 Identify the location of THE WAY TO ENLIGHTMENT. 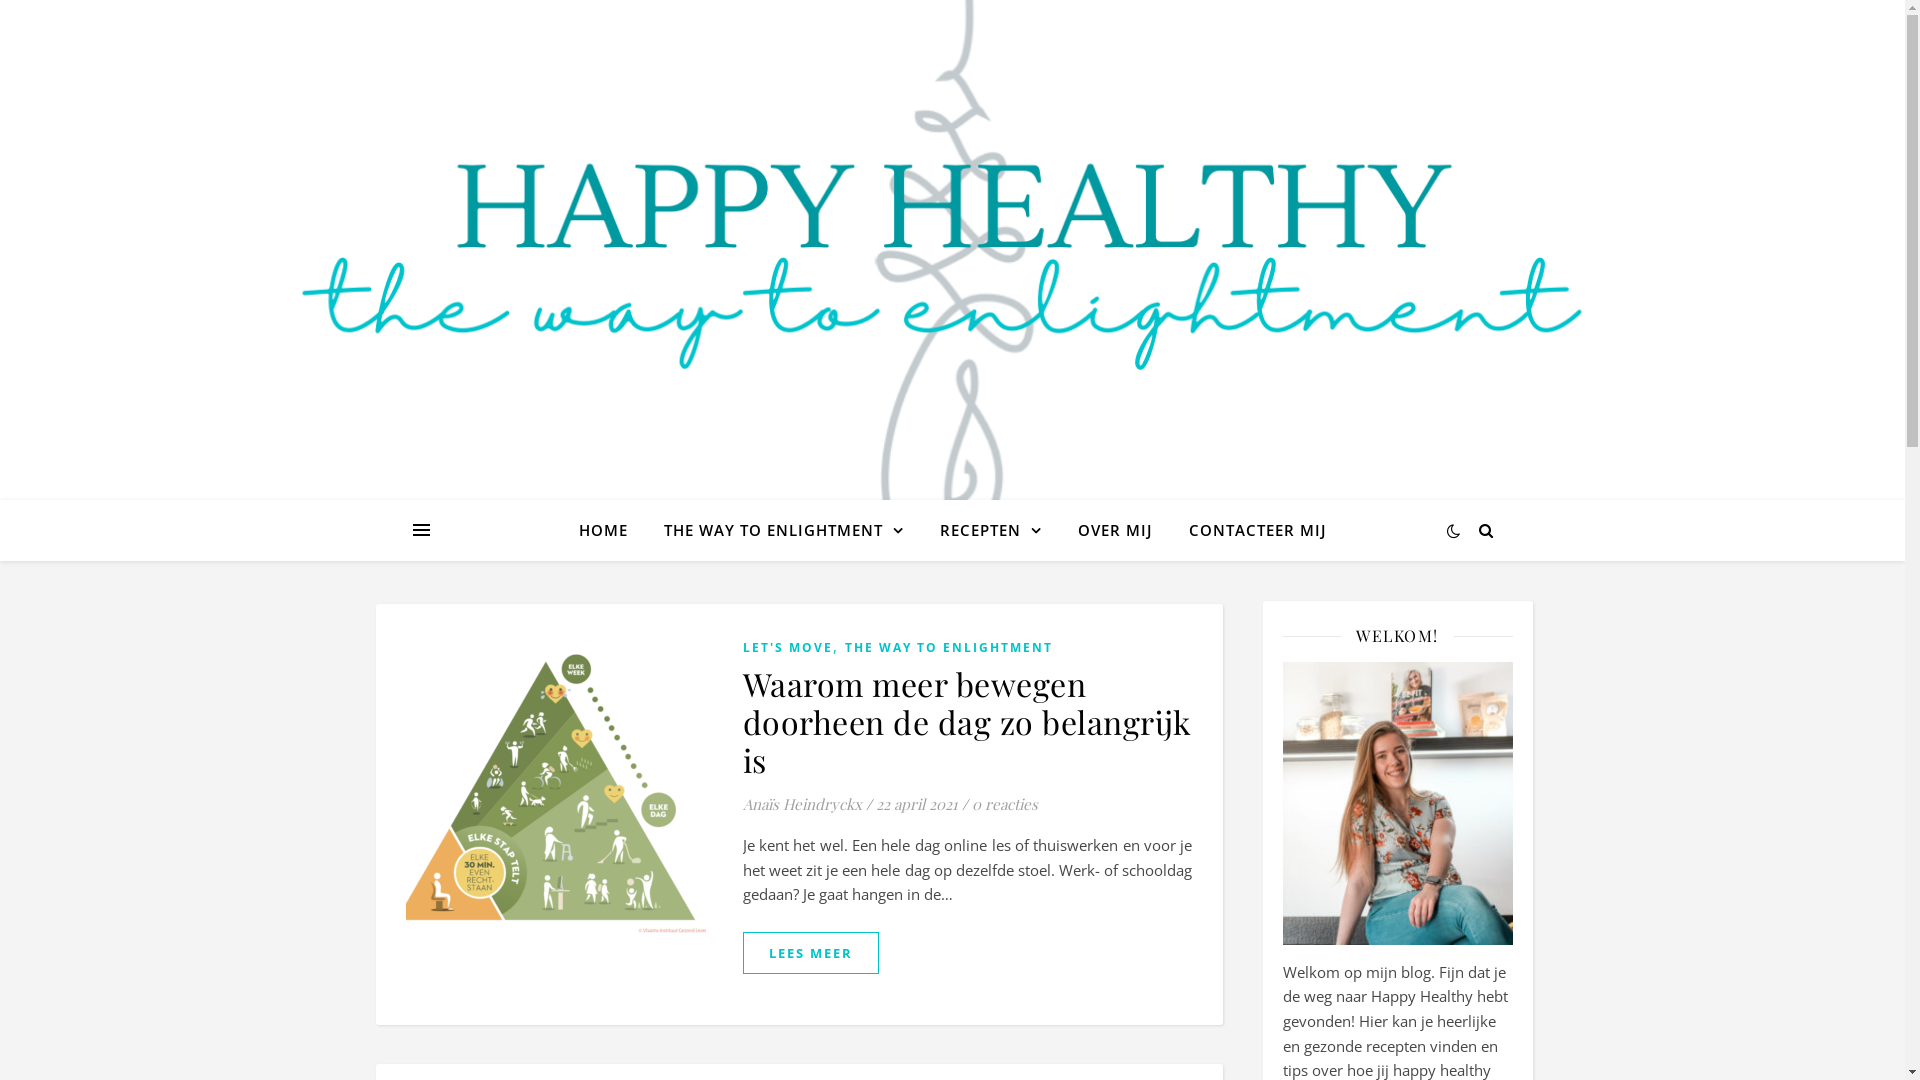
(948, 648).